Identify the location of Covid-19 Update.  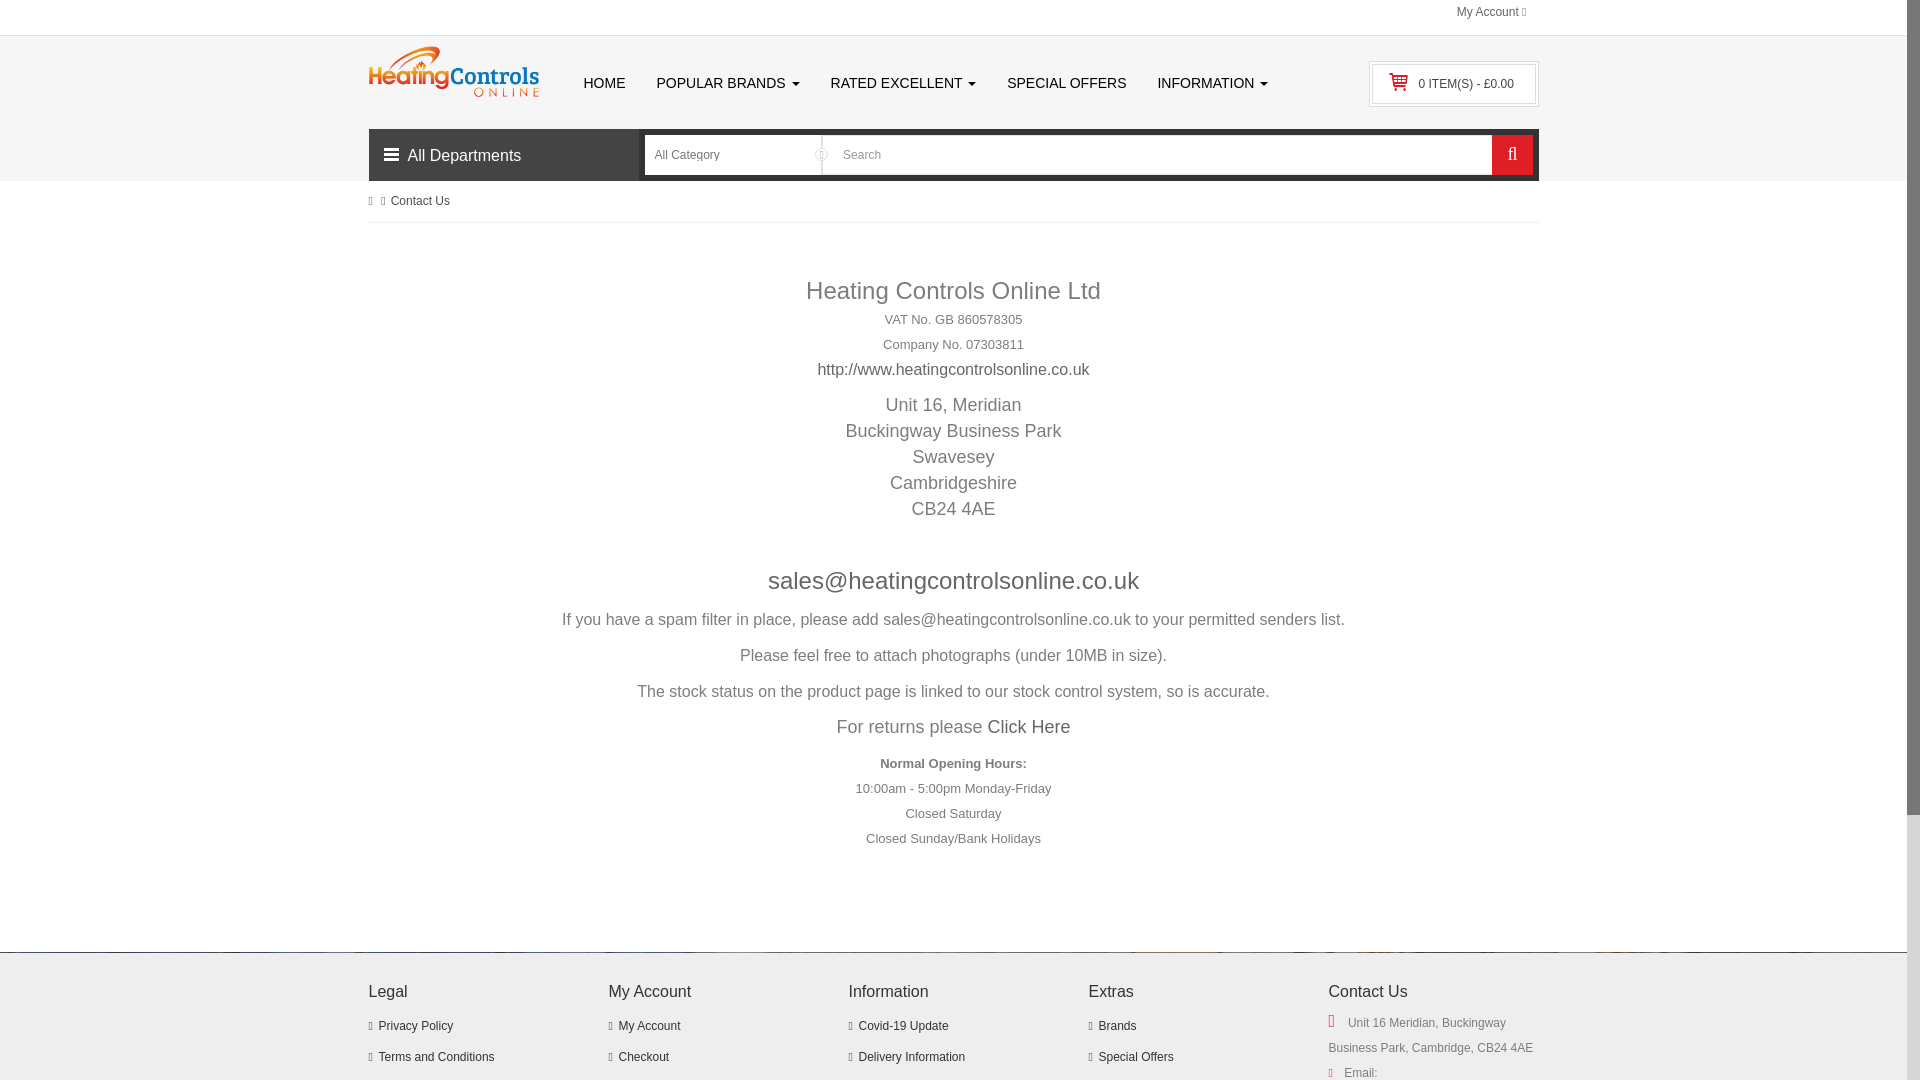
(952, 1026).